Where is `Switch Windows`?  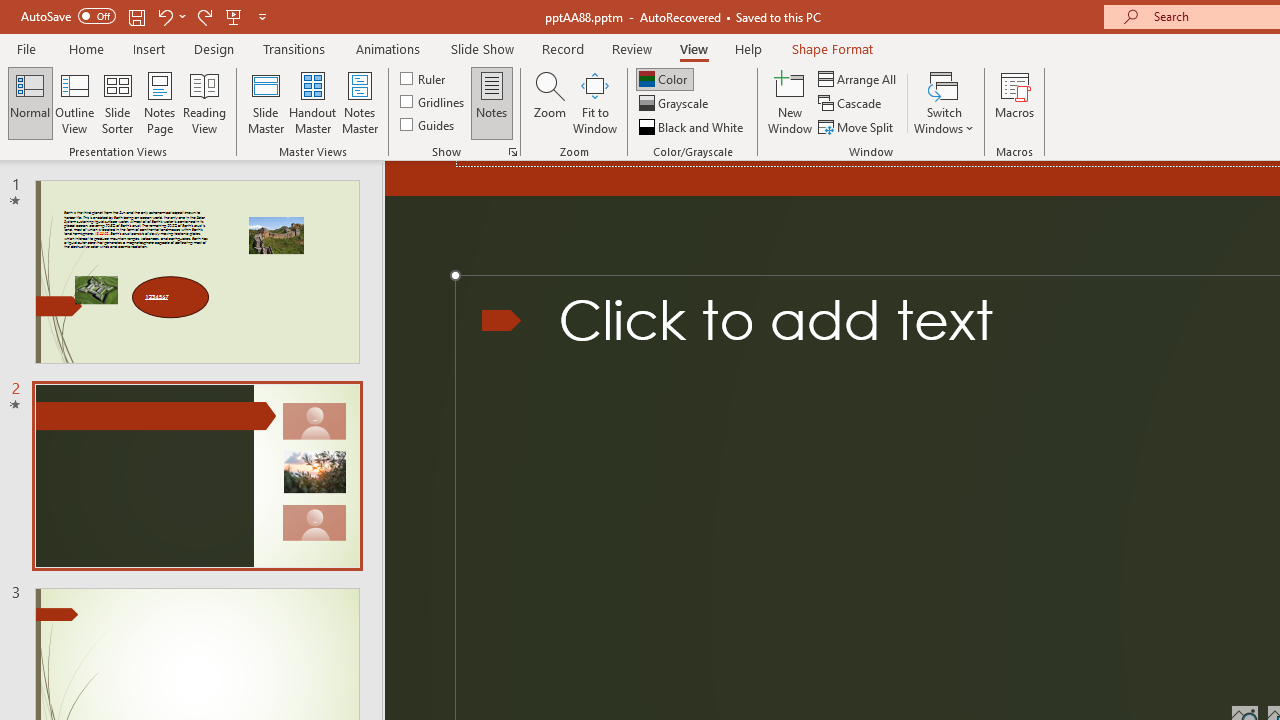 Switch Windows is located at coordinates (944, 102).